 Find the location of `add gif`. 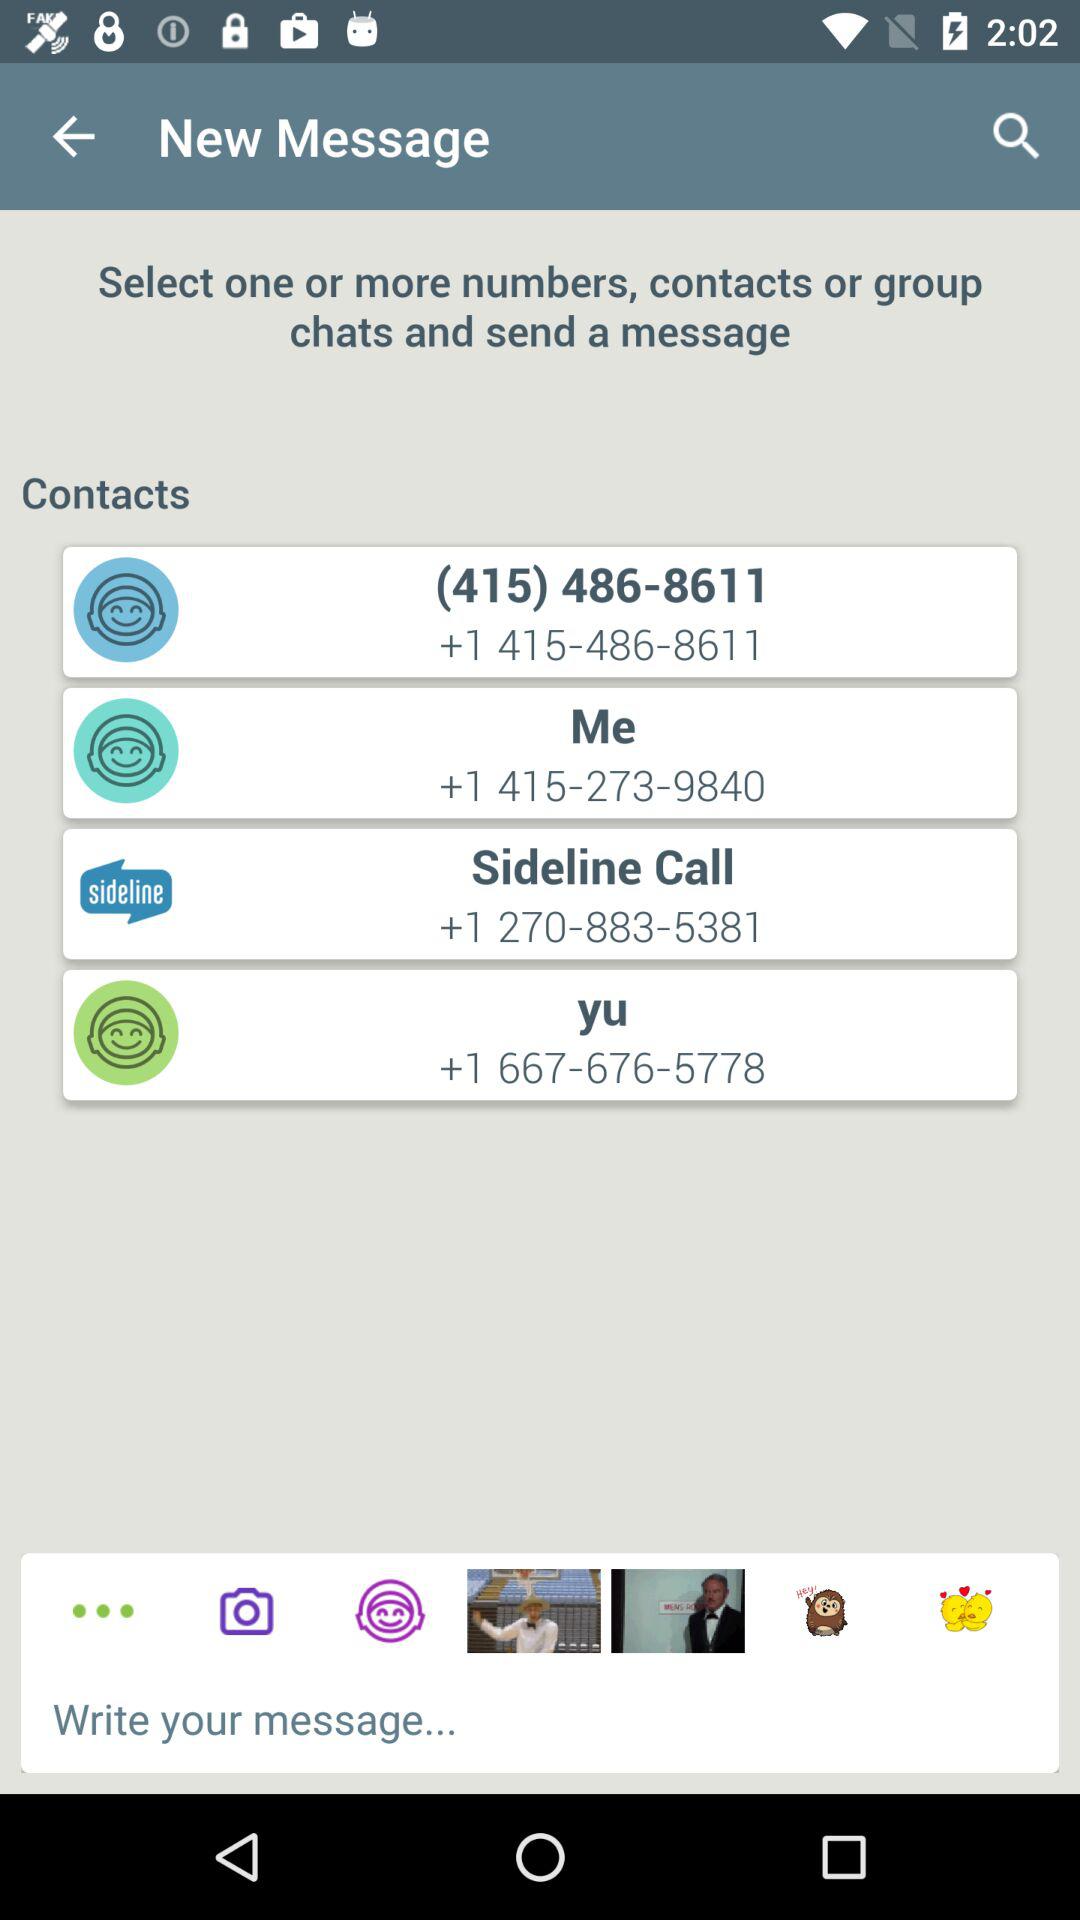

add gif is located at coordinates (966, 1611).